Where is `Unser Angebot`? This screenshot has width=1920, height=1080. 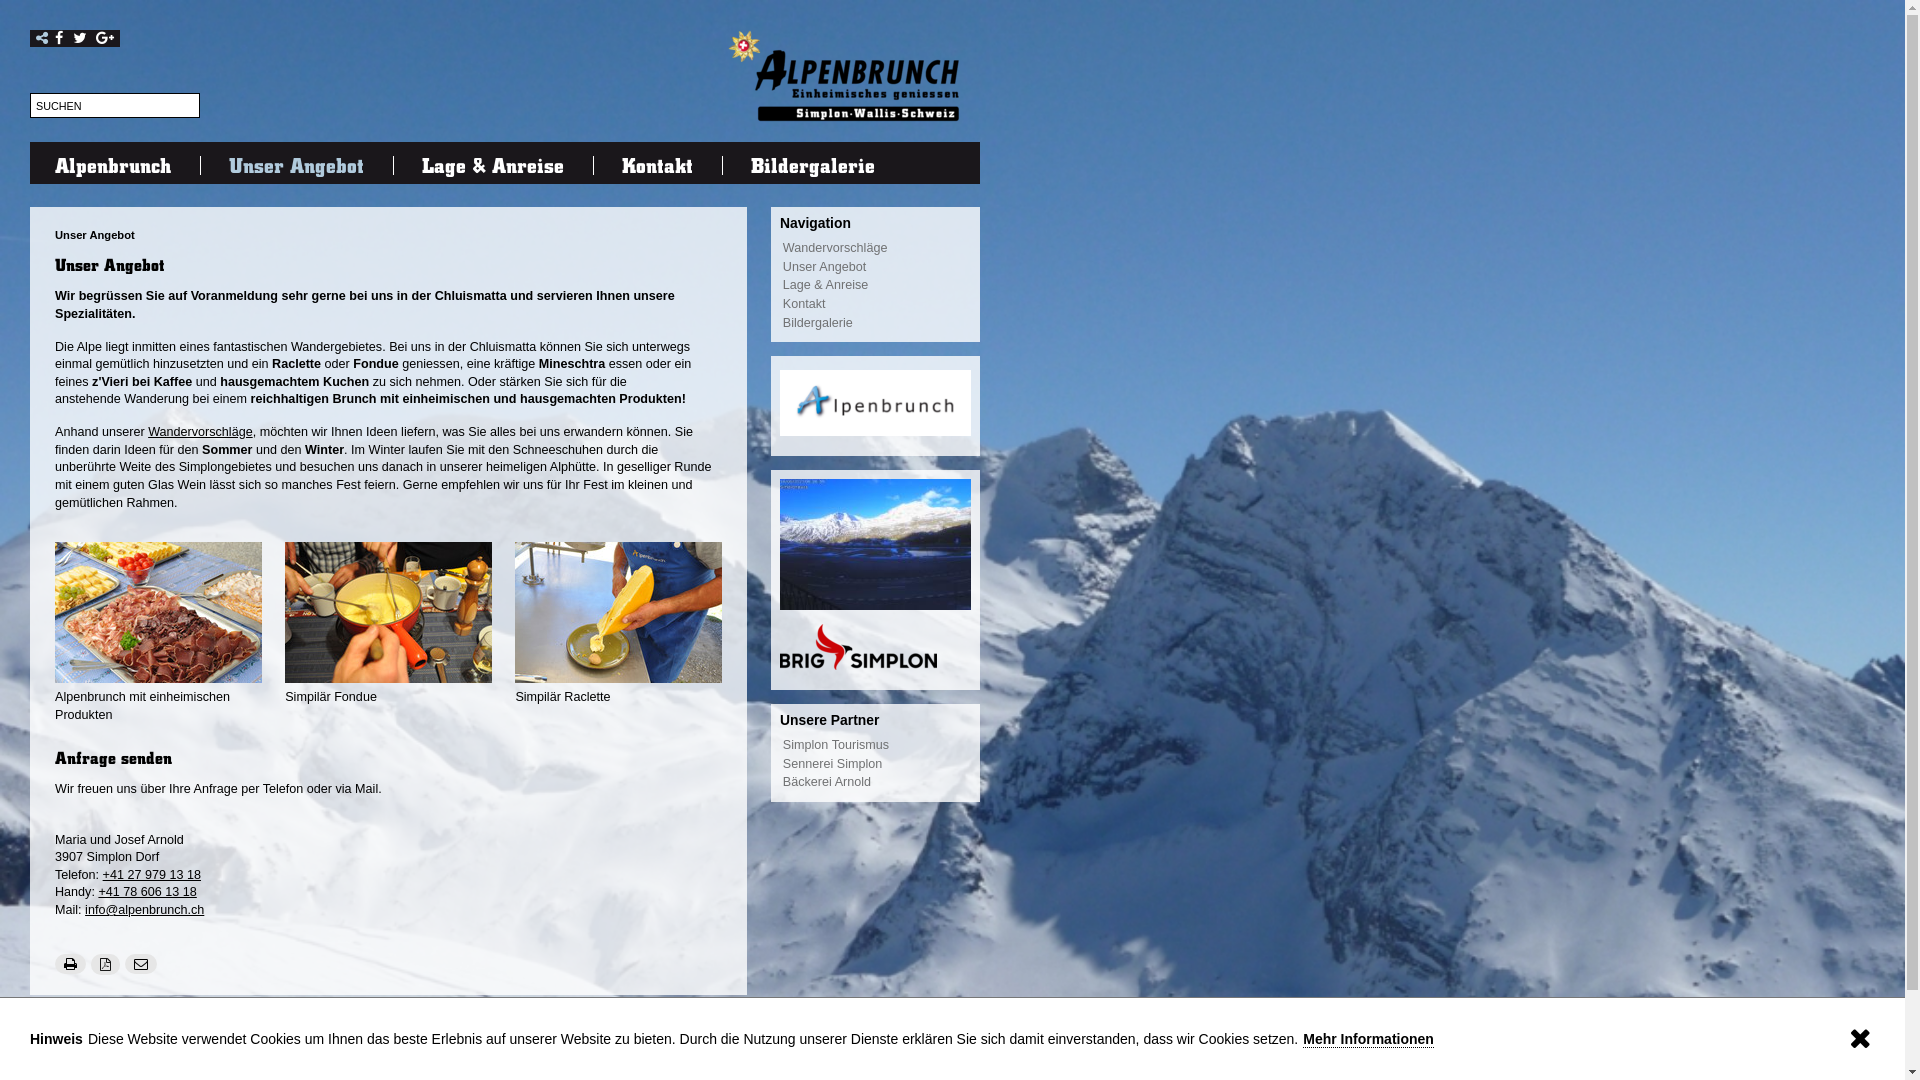 Unser Angebot is located at coordinates (877, 268).